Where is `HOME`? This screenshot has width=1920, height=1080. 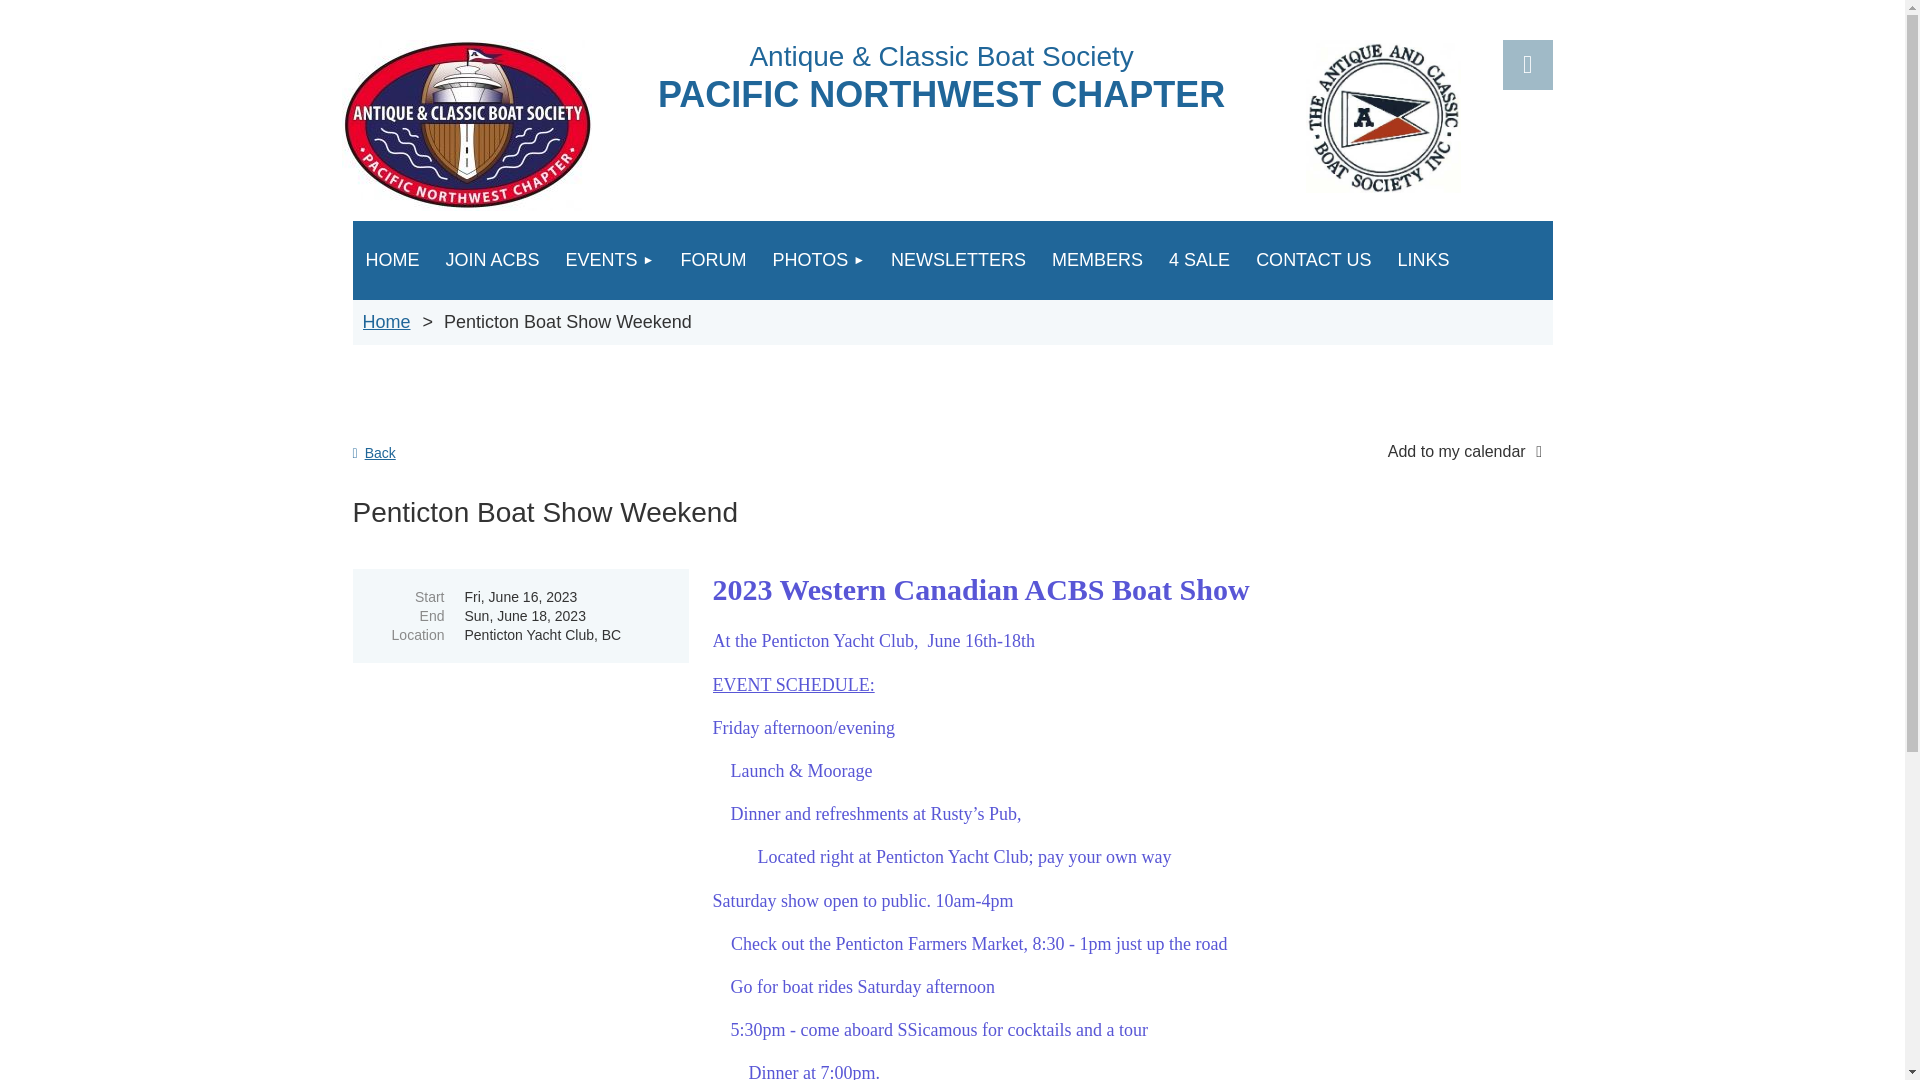 HOME is located at coordinates (392, 260).